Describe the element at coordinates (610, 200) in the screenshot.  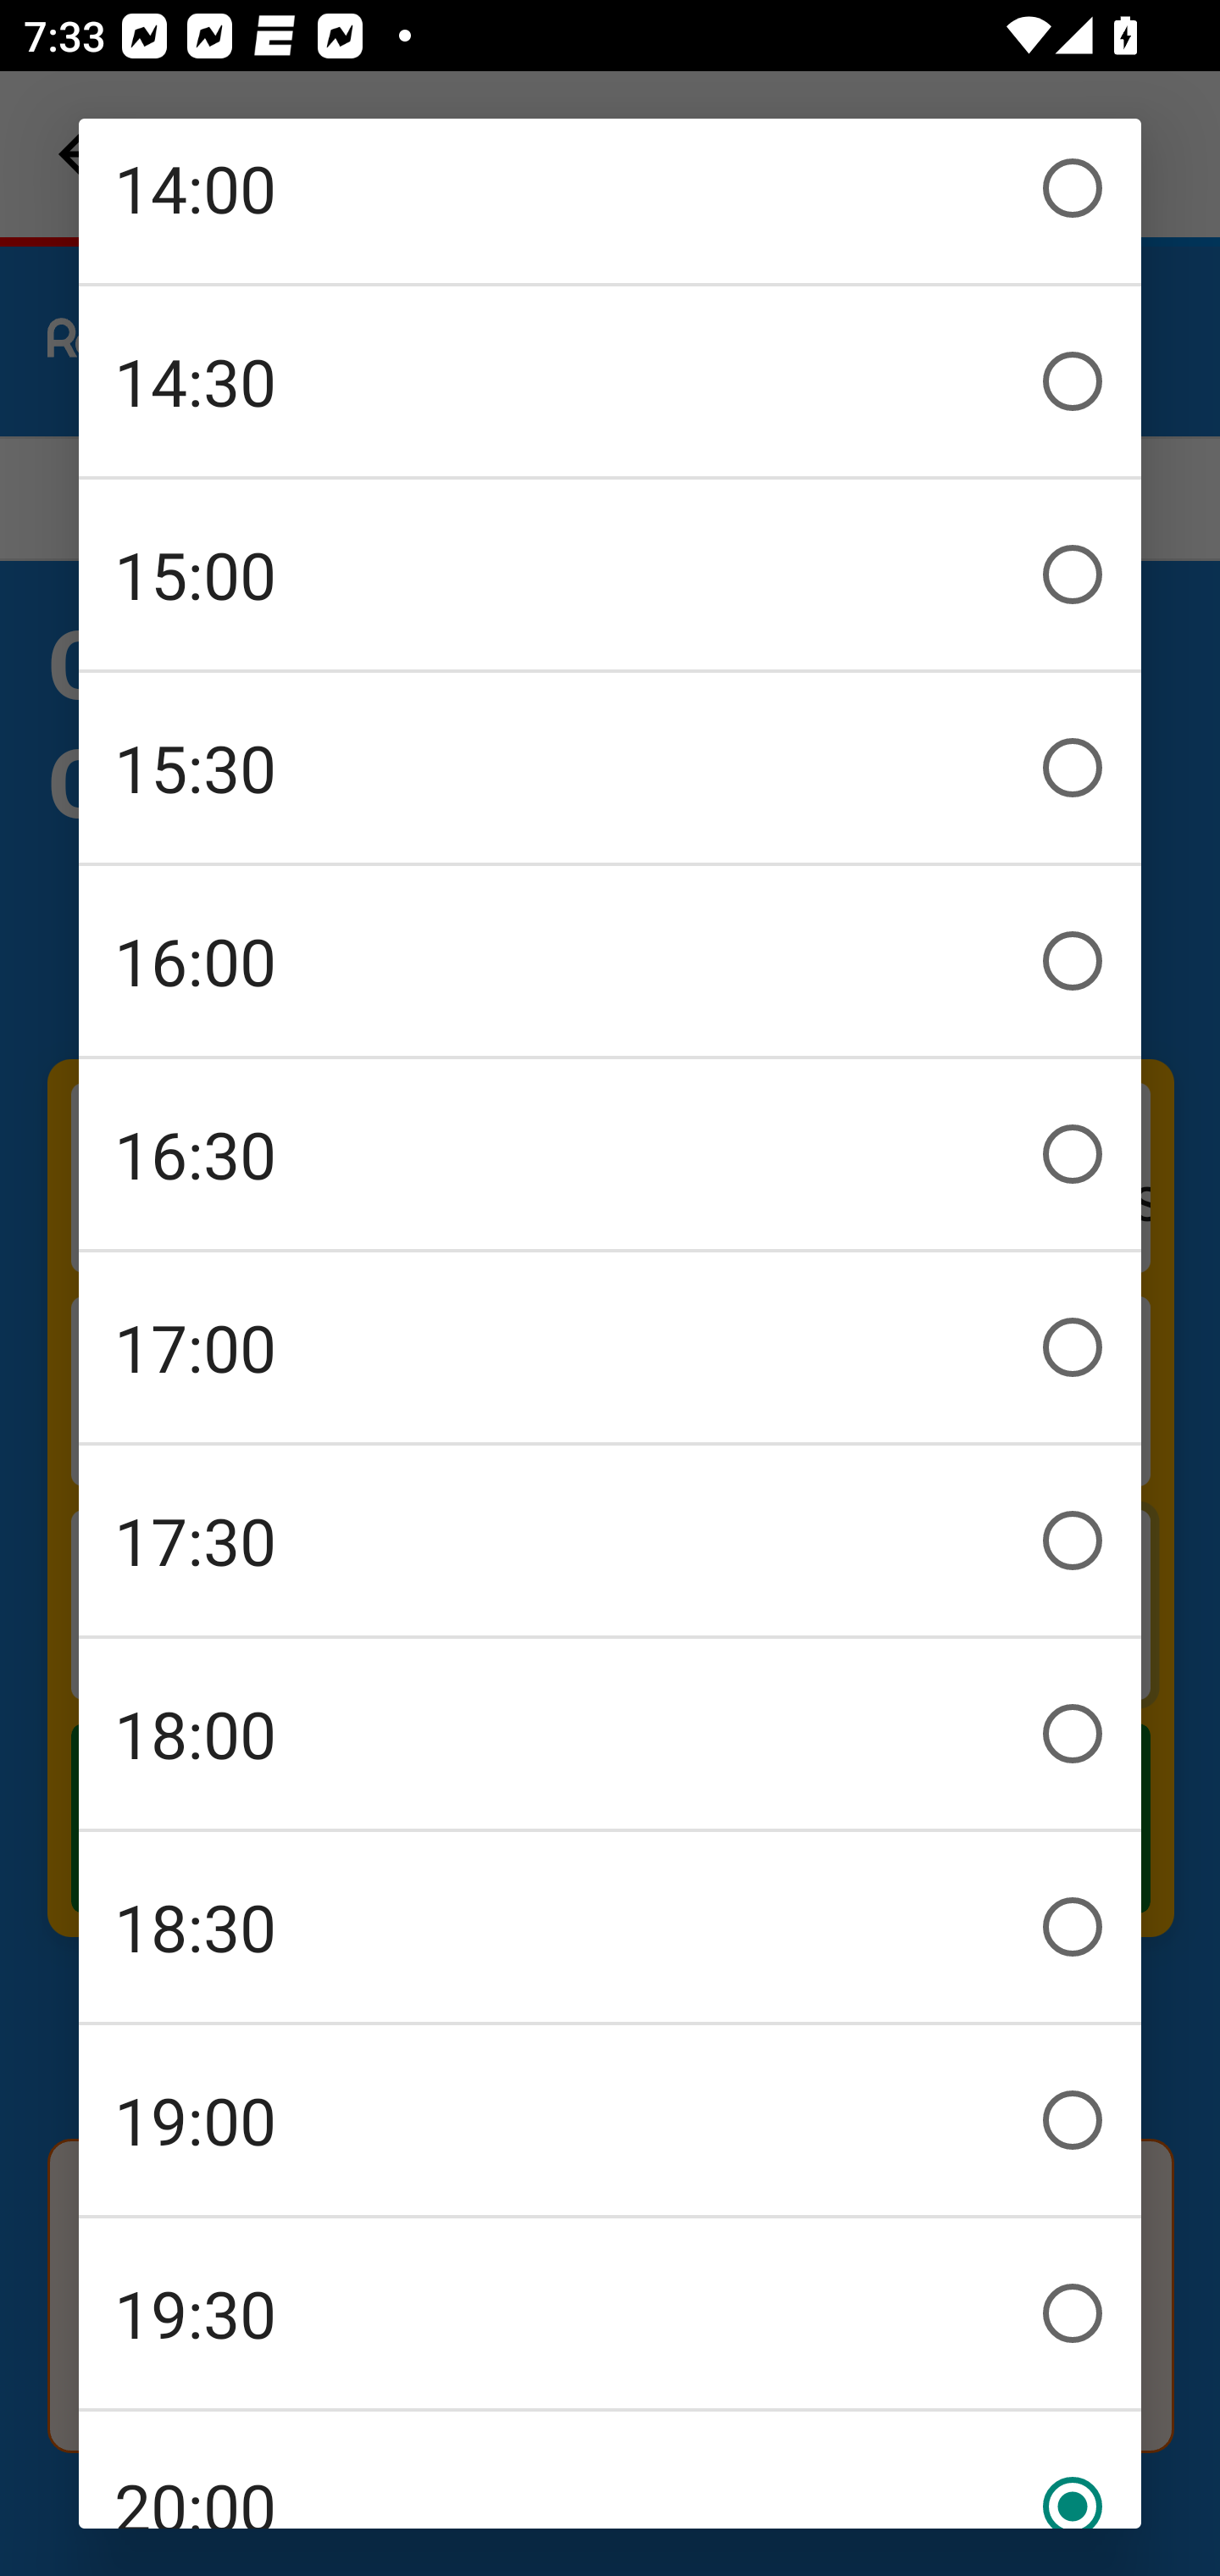
I see `14:00` at that location.